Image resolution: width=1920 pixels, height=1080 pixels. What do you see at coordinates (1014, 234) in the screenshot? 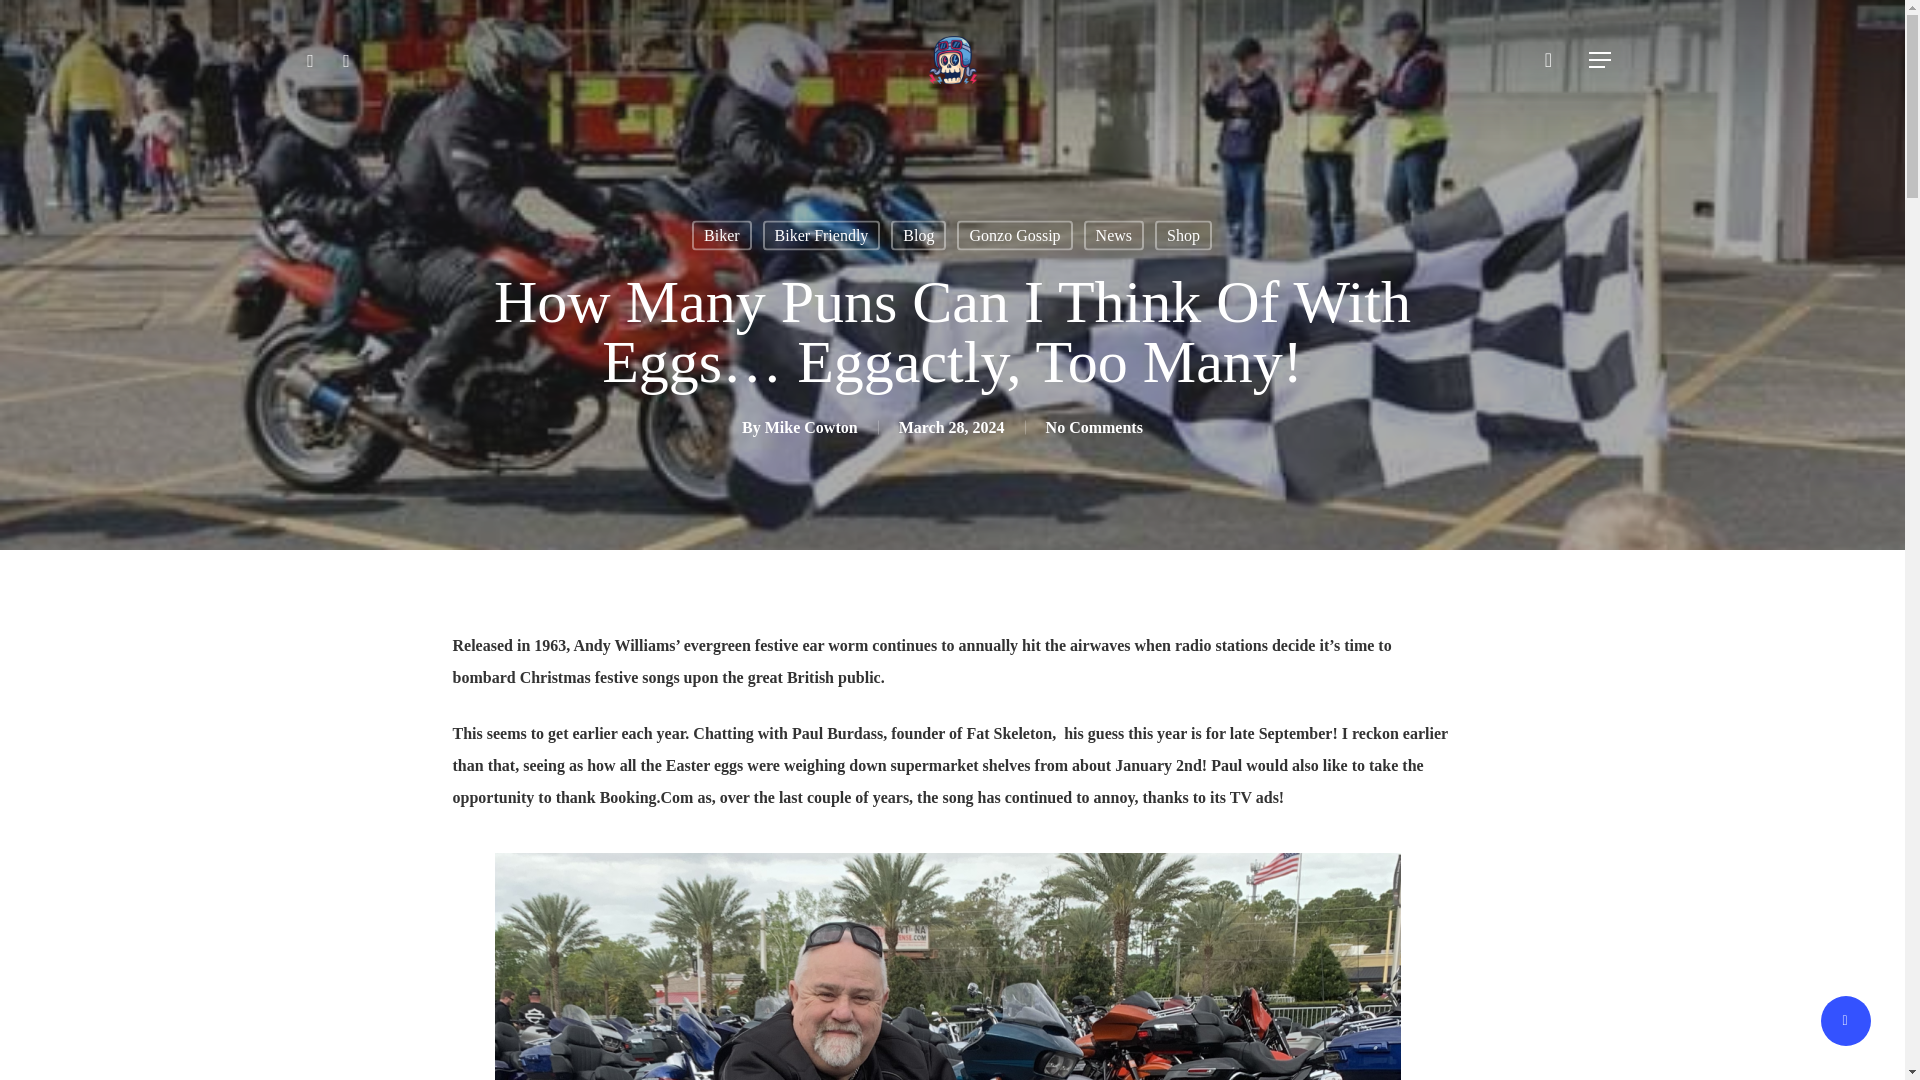
I see `Gonzo Gossip` at bounding box center [1014, 234].